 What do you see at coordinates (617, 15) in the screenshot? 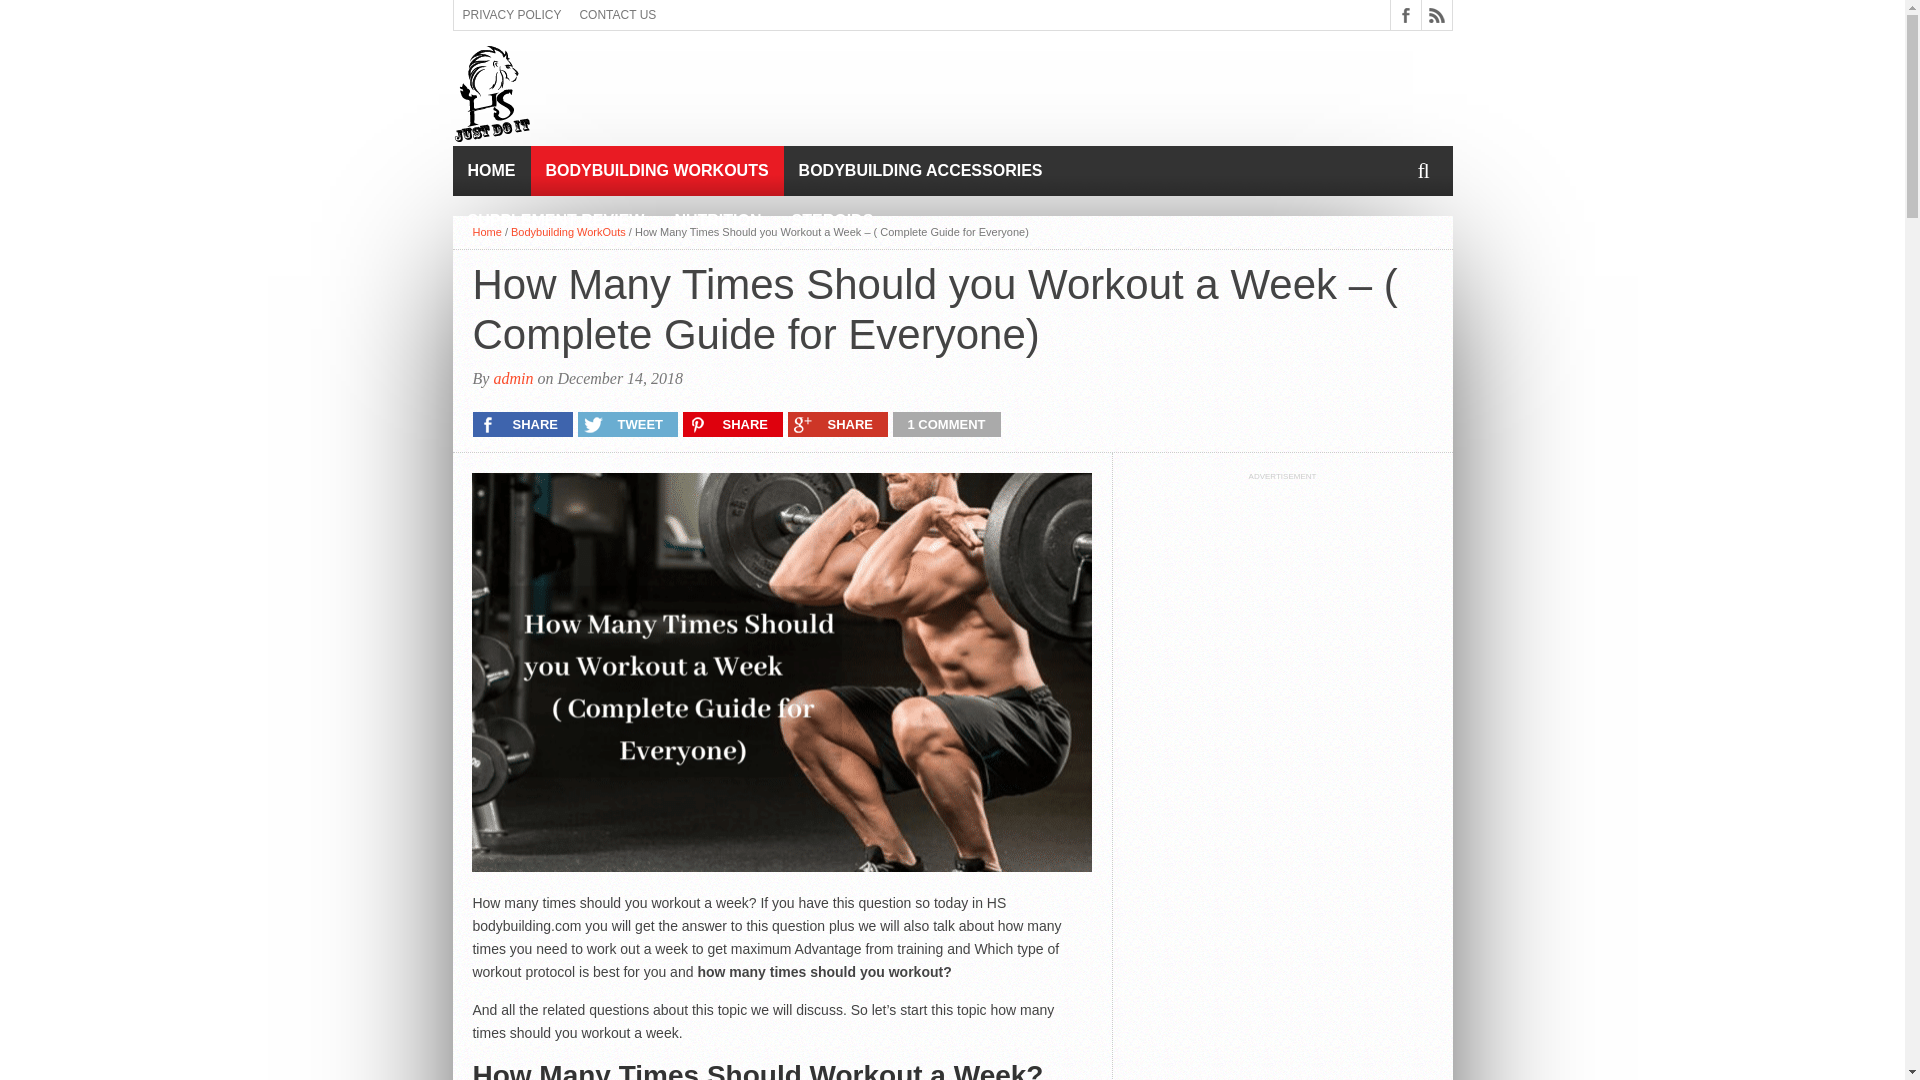
I see `CONTACT US` at bounding box center [617, 15].